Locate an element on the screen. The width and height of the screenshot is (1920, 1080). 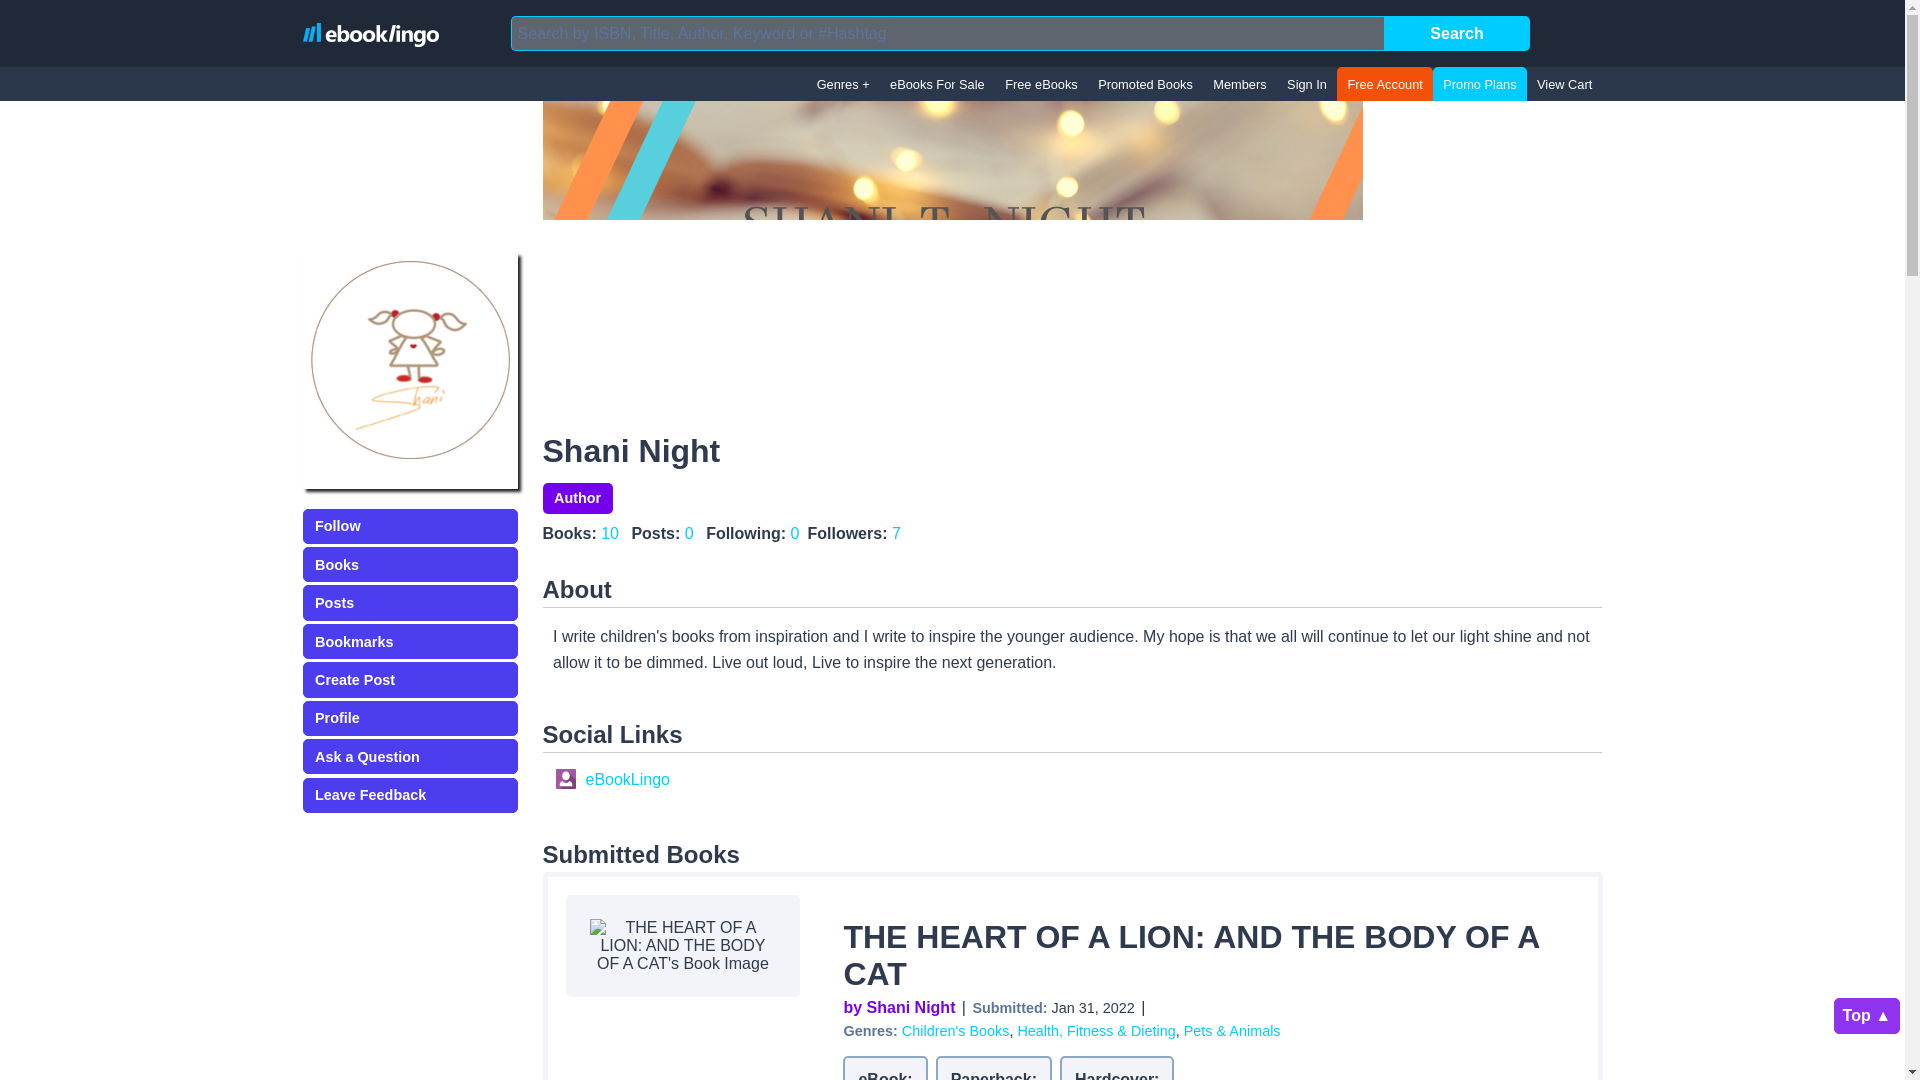
Free Account is located at coordinates (1384, 84).